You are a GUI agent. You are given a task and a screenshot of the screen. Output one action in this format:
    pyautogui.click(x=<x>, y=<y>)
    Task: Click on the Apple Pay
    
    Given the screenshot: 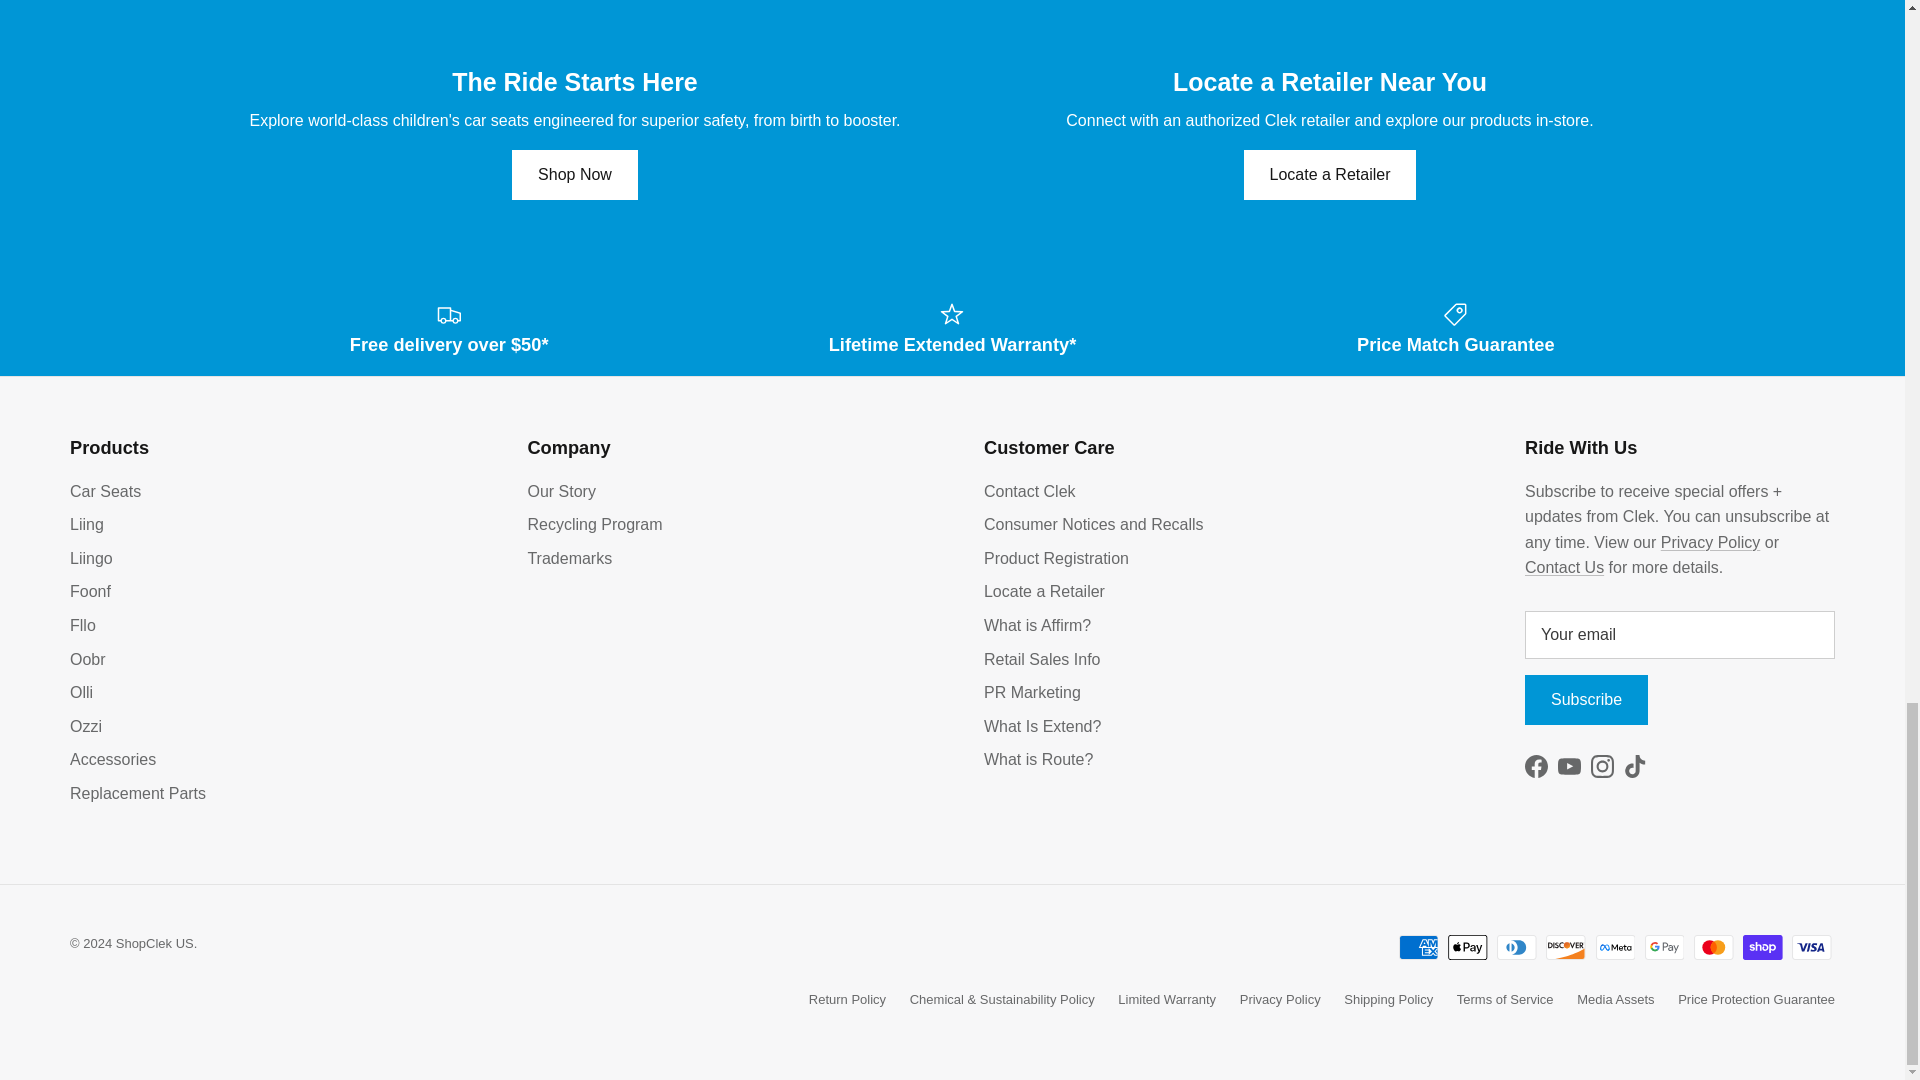 What is the action you would take?
    pyautogui.click(x=1468, y=948)
    